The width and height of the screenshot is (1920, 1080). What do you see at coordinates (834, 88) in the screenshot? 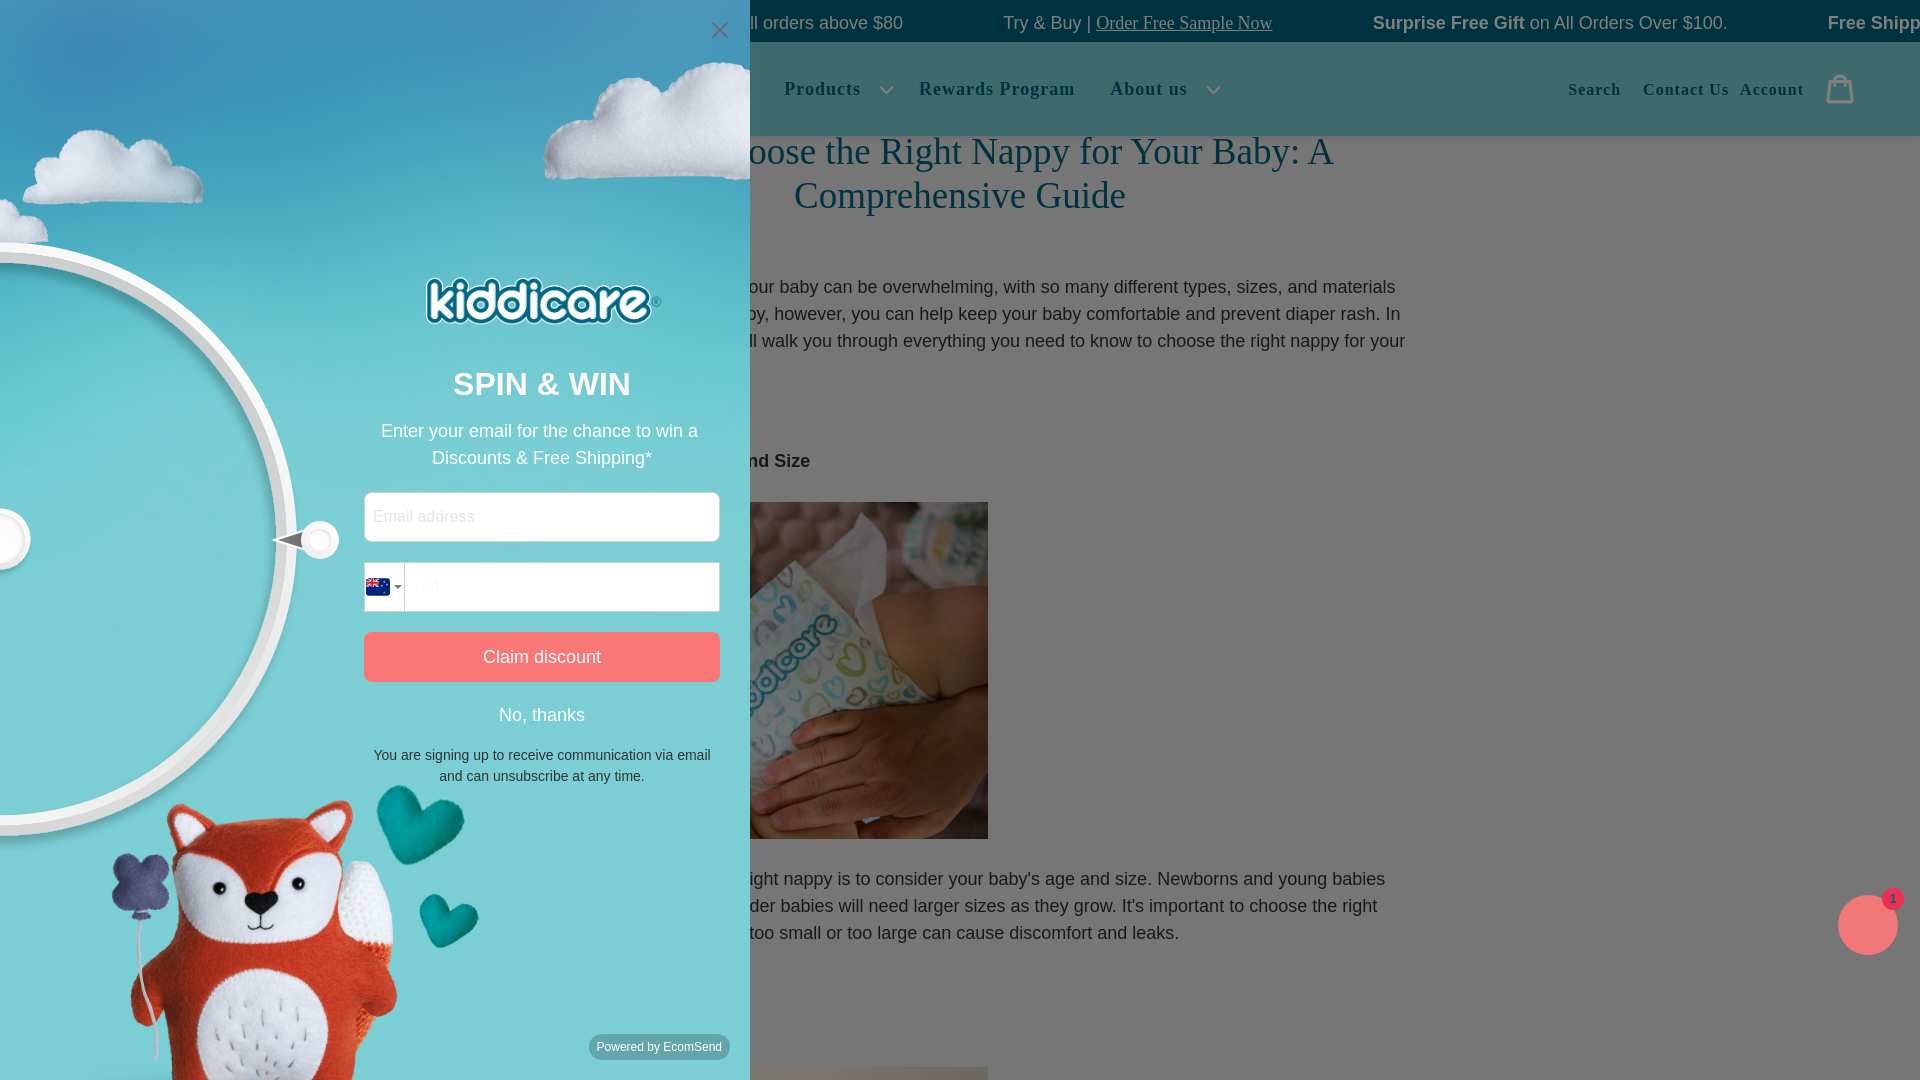
I see `Products` at bounding box center [834, 88].